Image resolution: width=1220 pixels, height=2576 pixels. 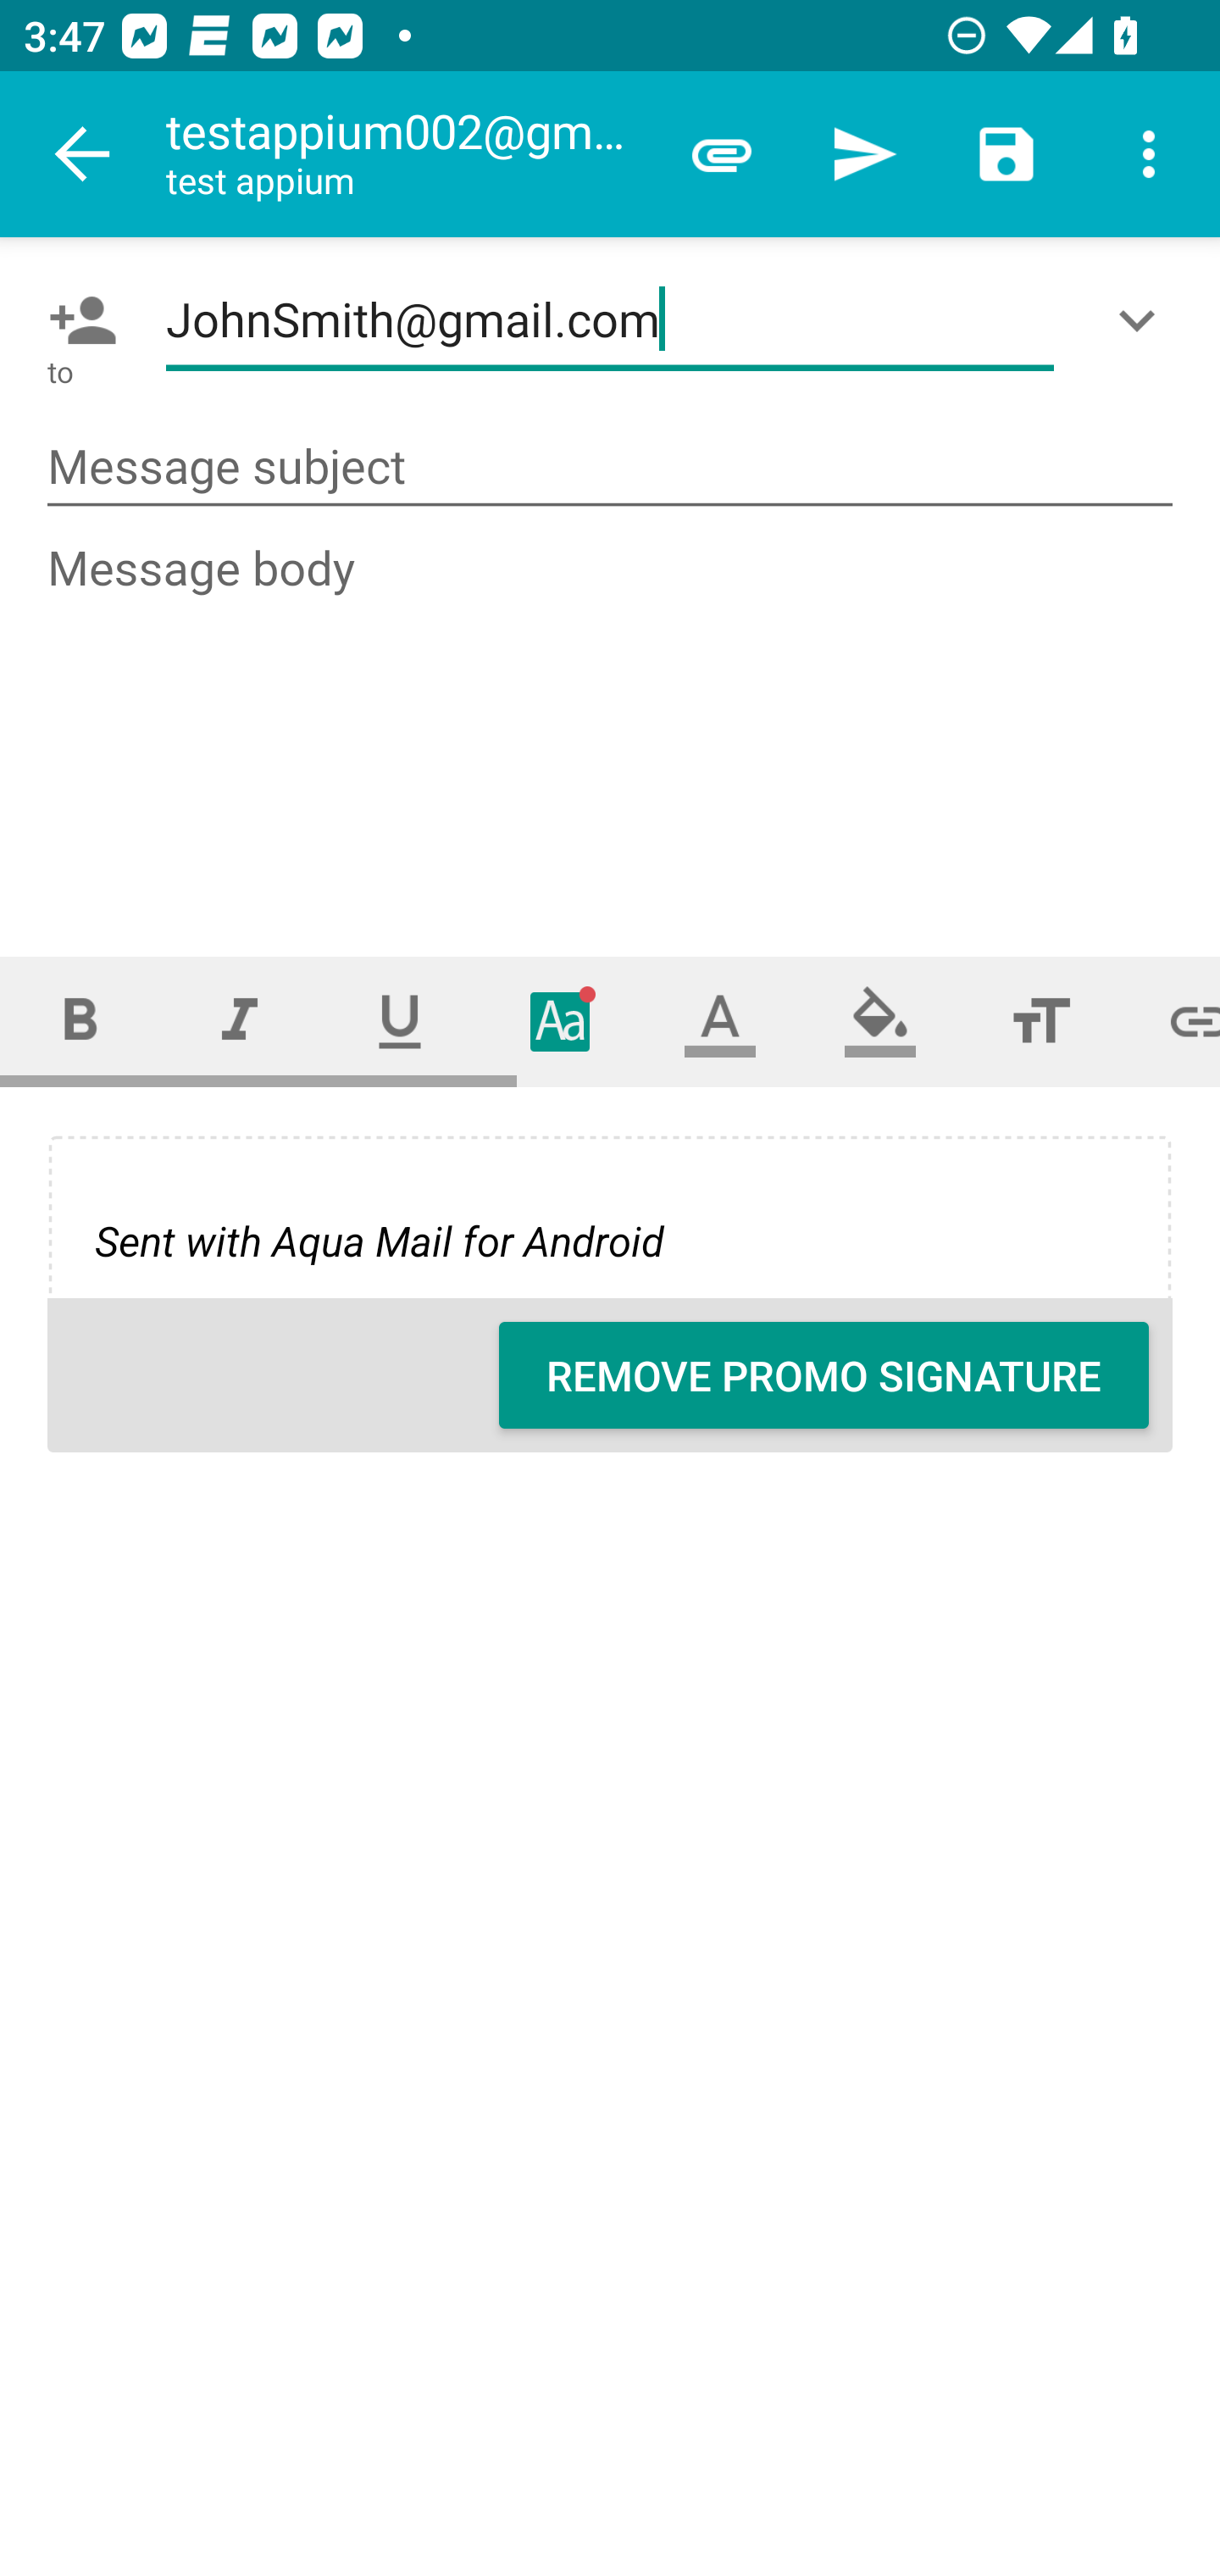 What do you see at coordinates (1171, 1020) in the screenshot?
I see `Set link` at bounding box center [1171, 1020].